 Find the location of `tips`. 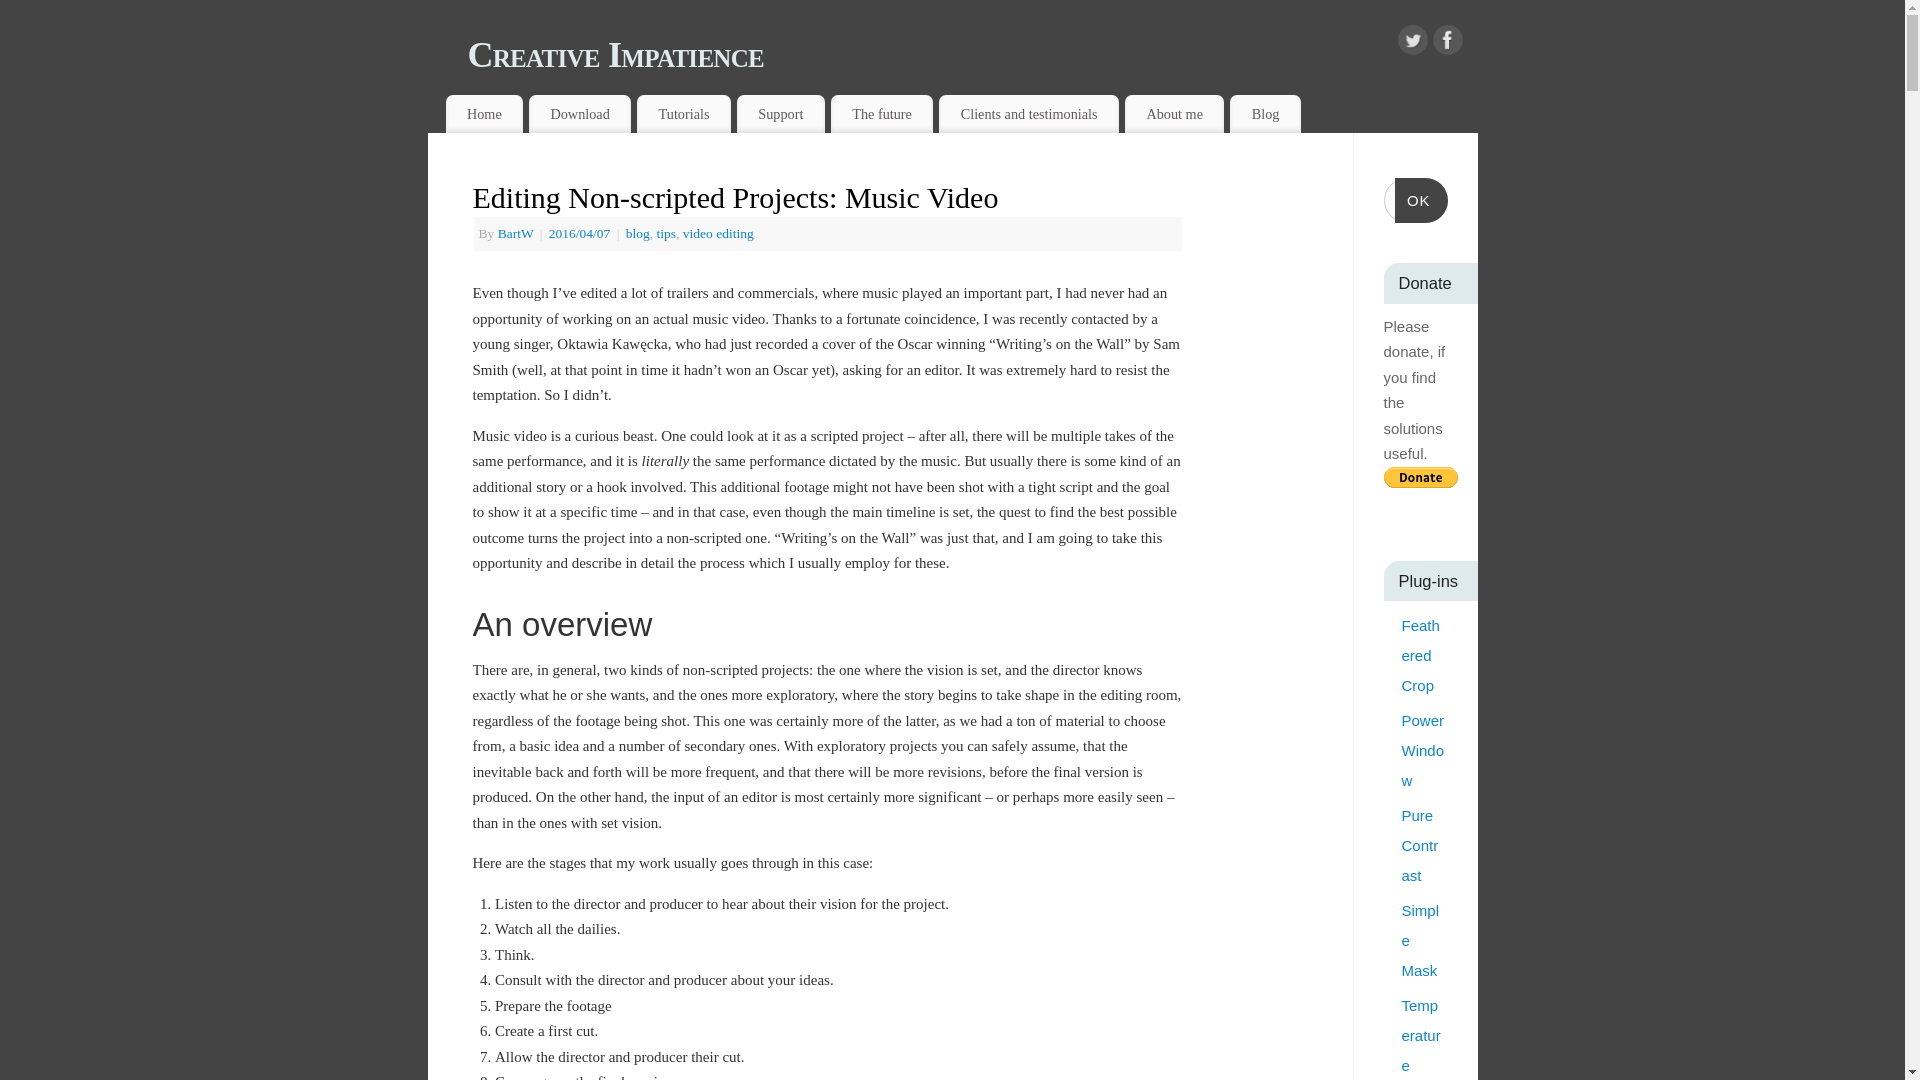

tips is located at coordinates (666, 232).